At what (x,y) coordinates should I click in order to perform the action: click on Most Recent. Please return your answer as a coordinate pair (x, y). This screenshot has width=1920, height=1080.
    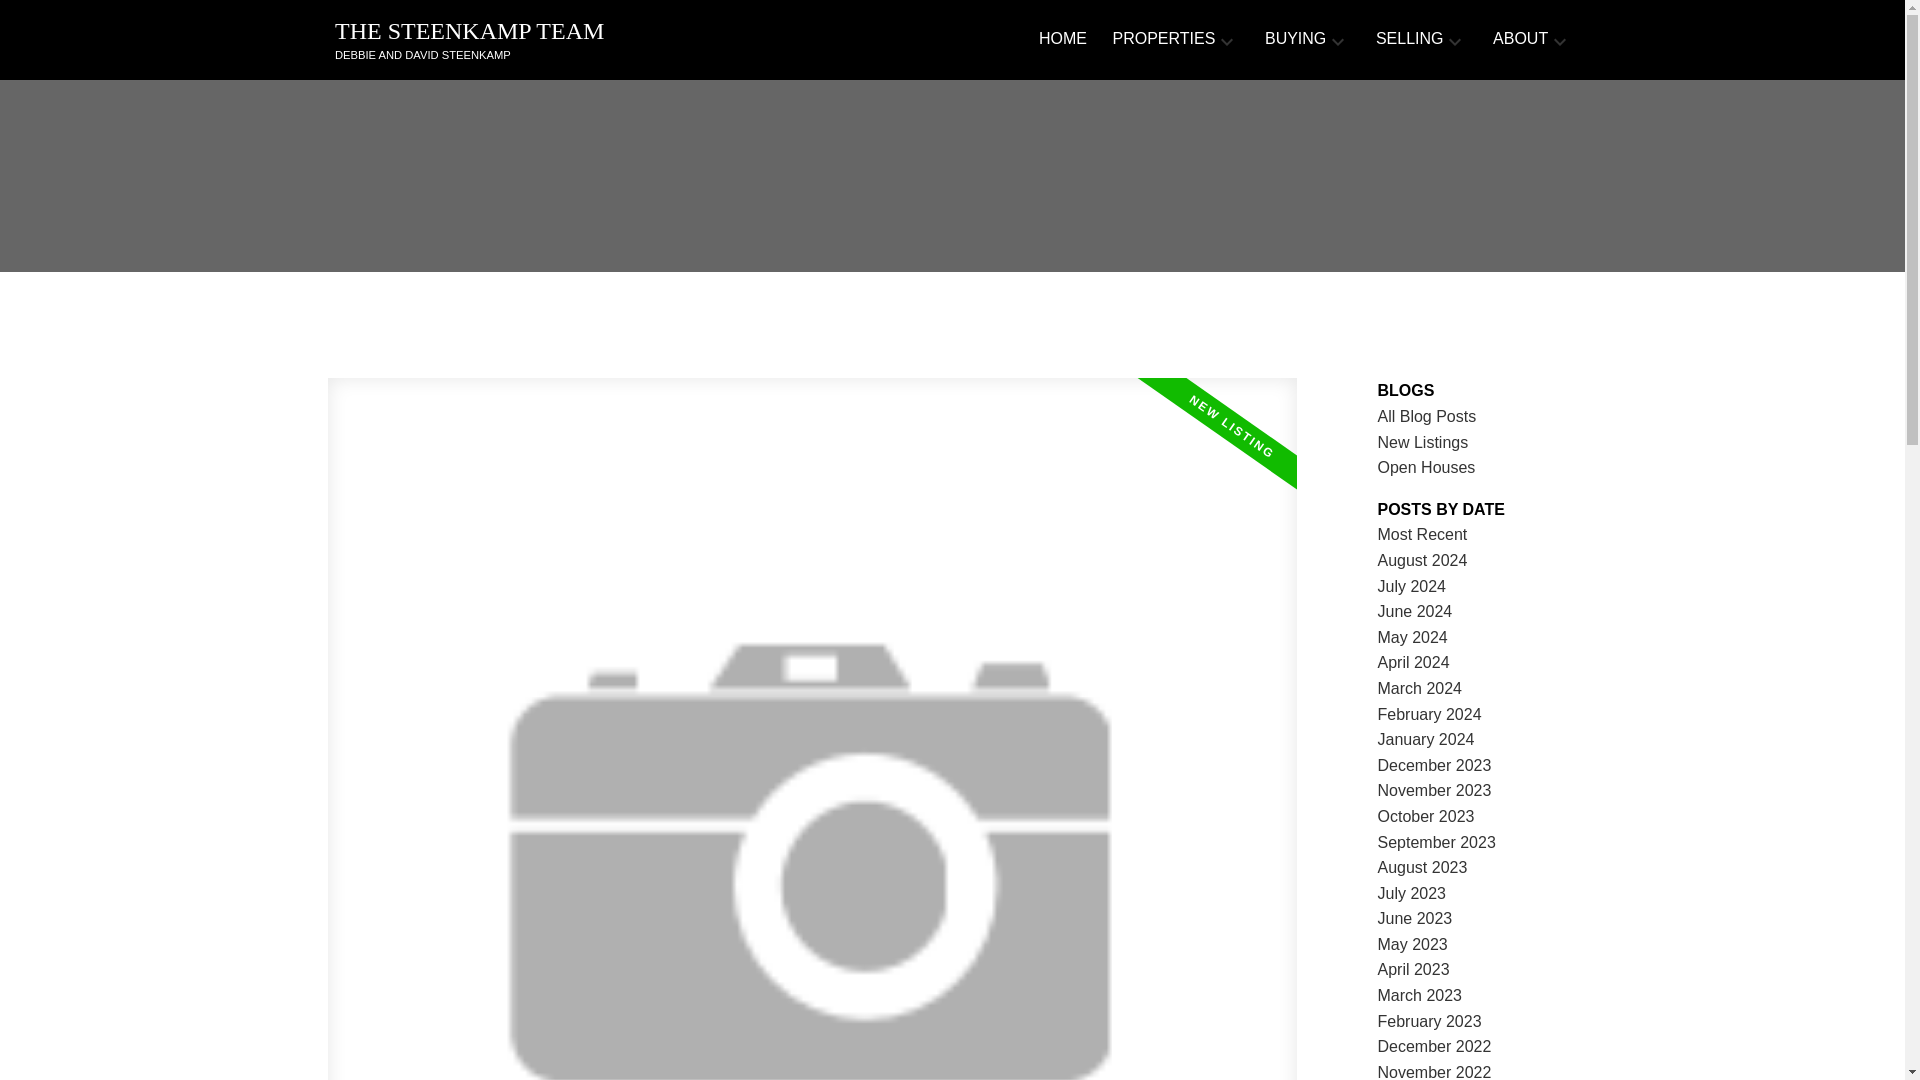
    Looking at the image, I should click on (1423, 534).